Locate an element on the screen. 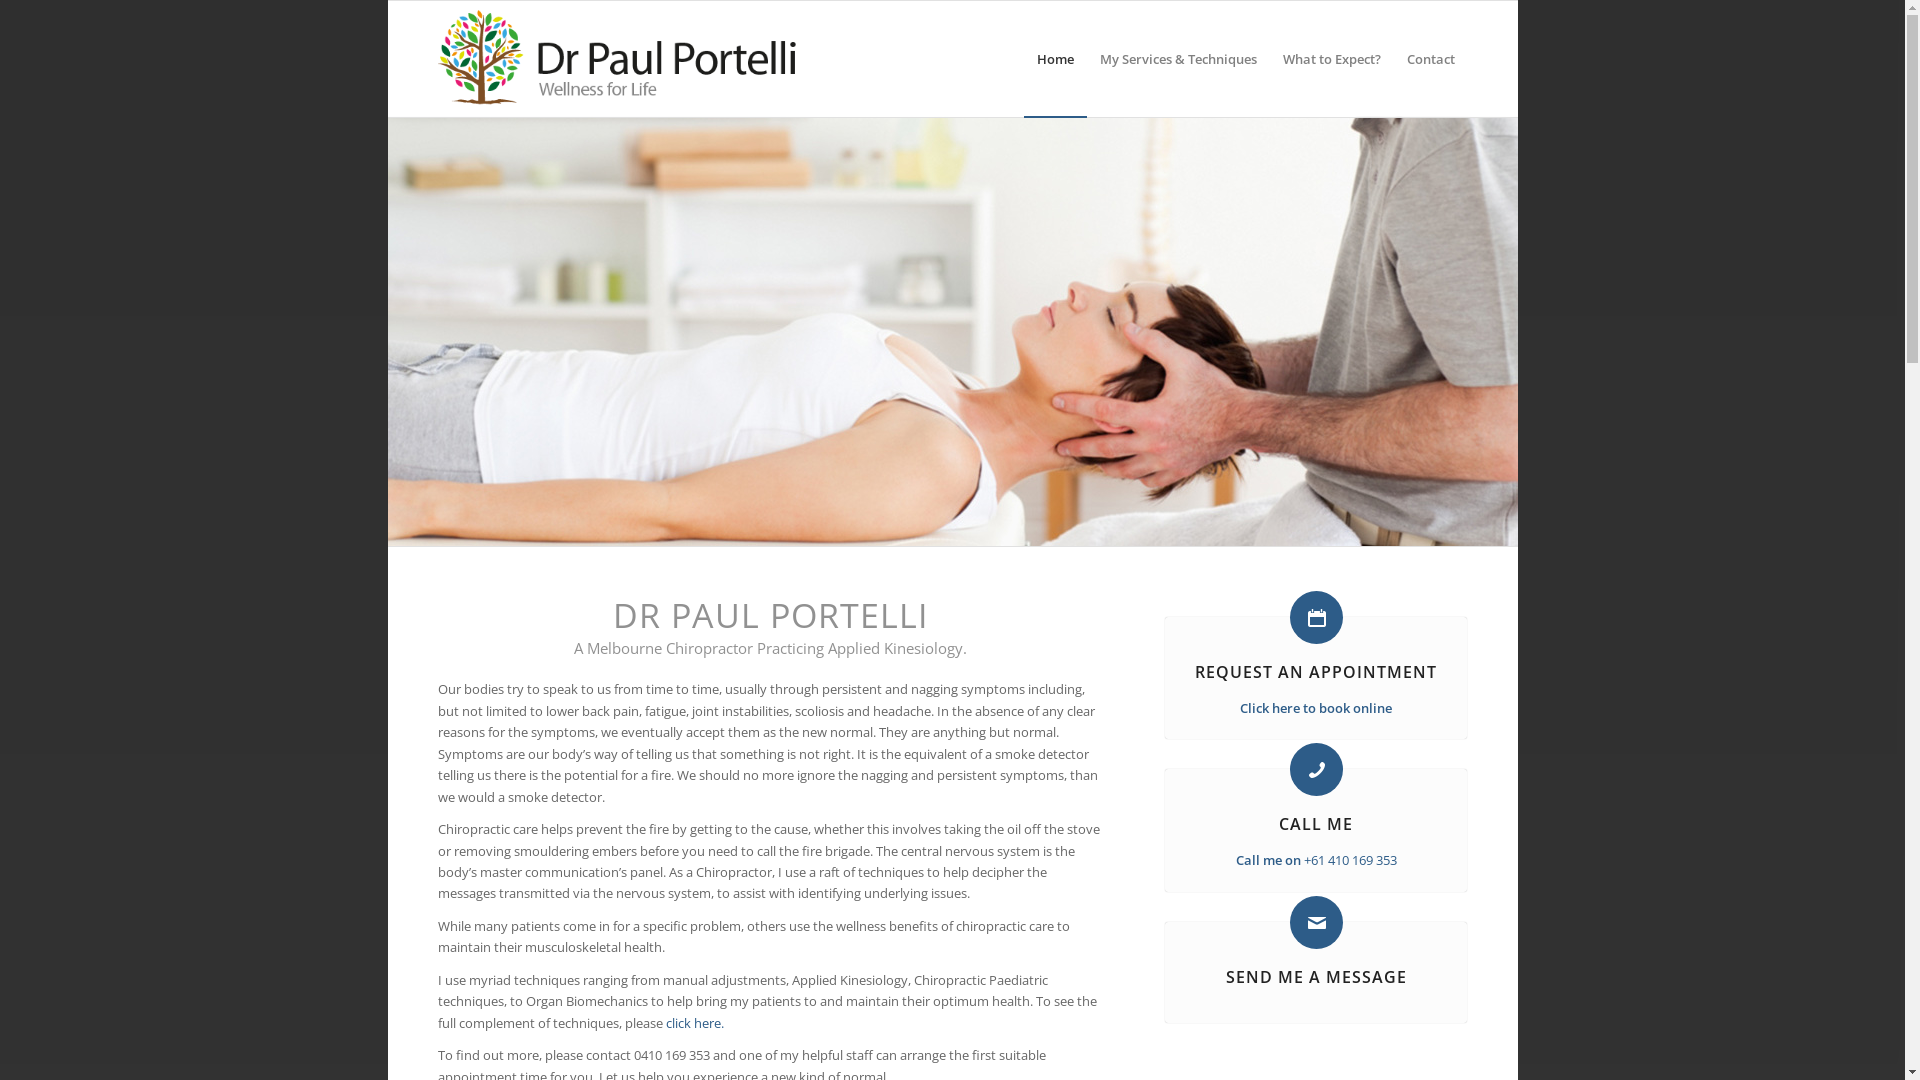 The height and width of the screenshot is (1080, 1920). Call me is located at coordinates (1316, 770).